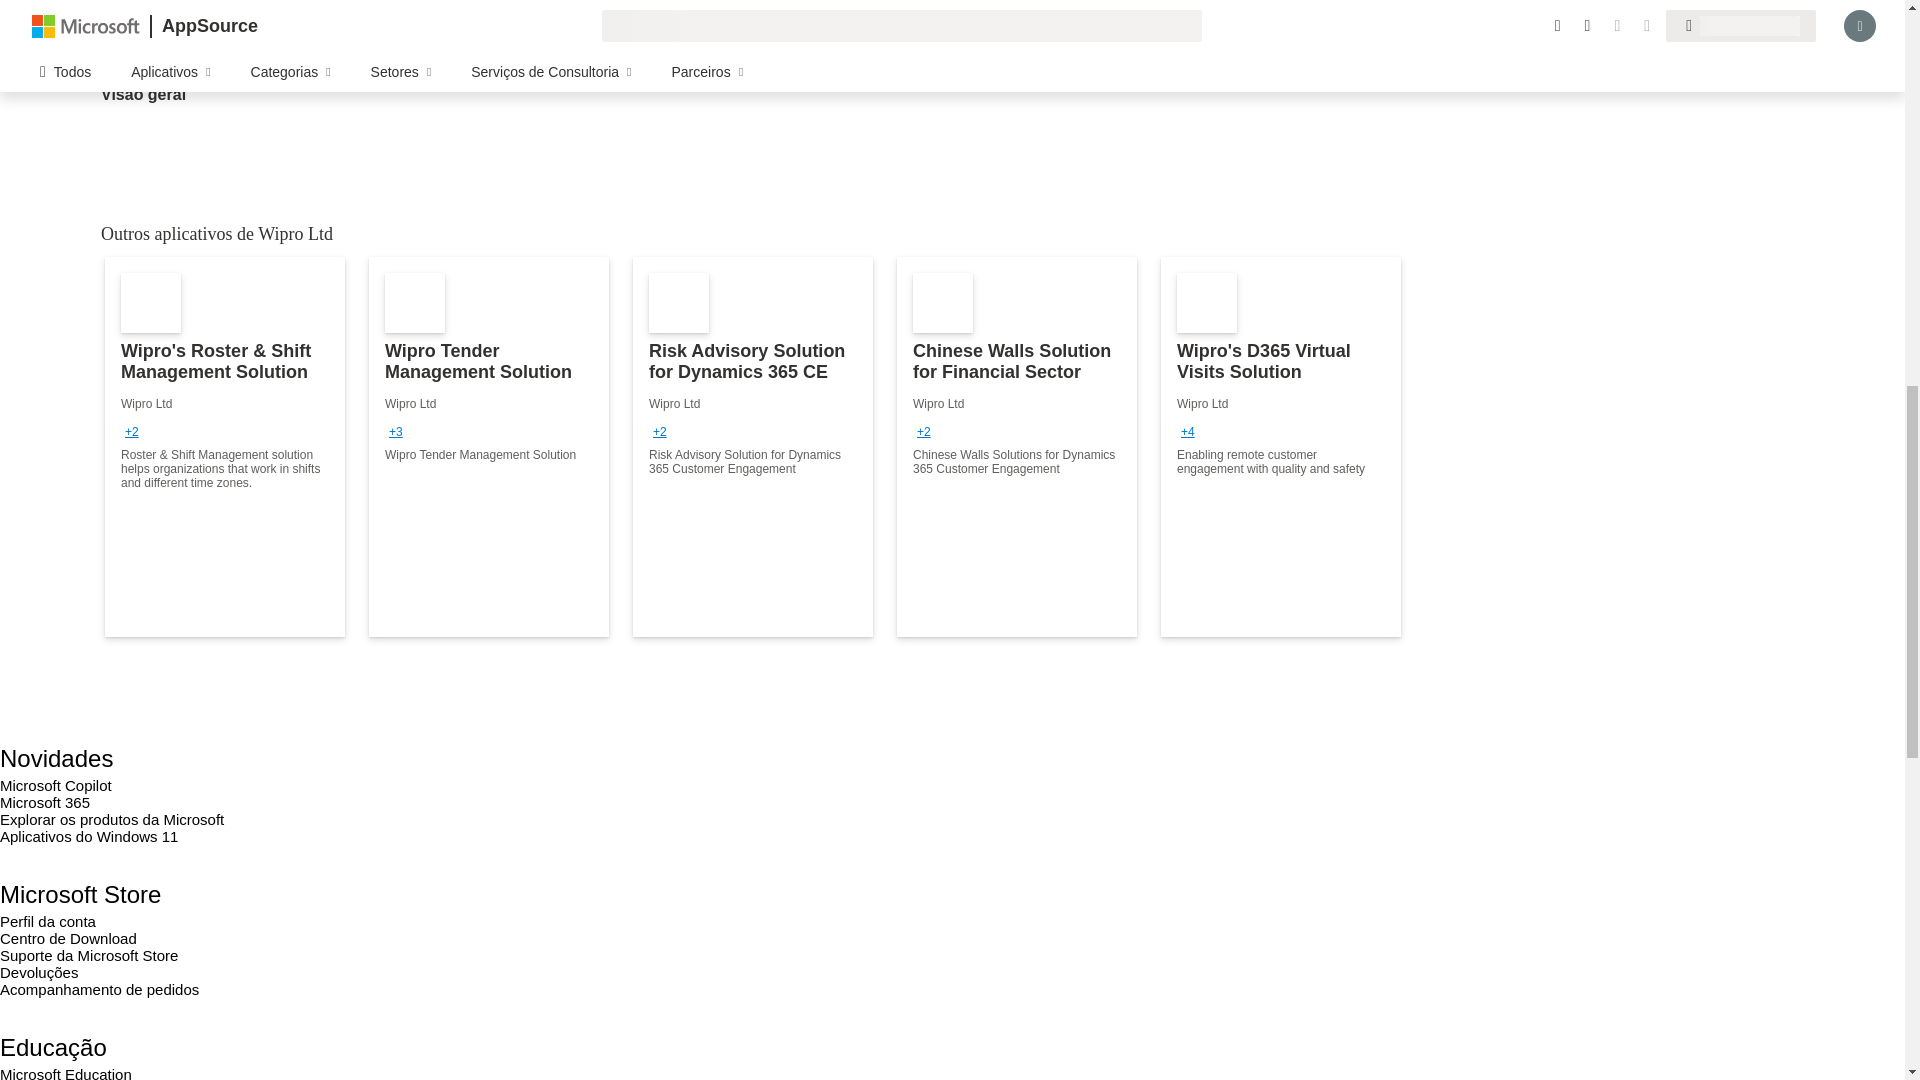  What do you see at coordinates (48, 920) in the screenshot?
I see `Perfil da conta` at bounding box center [48, 920].